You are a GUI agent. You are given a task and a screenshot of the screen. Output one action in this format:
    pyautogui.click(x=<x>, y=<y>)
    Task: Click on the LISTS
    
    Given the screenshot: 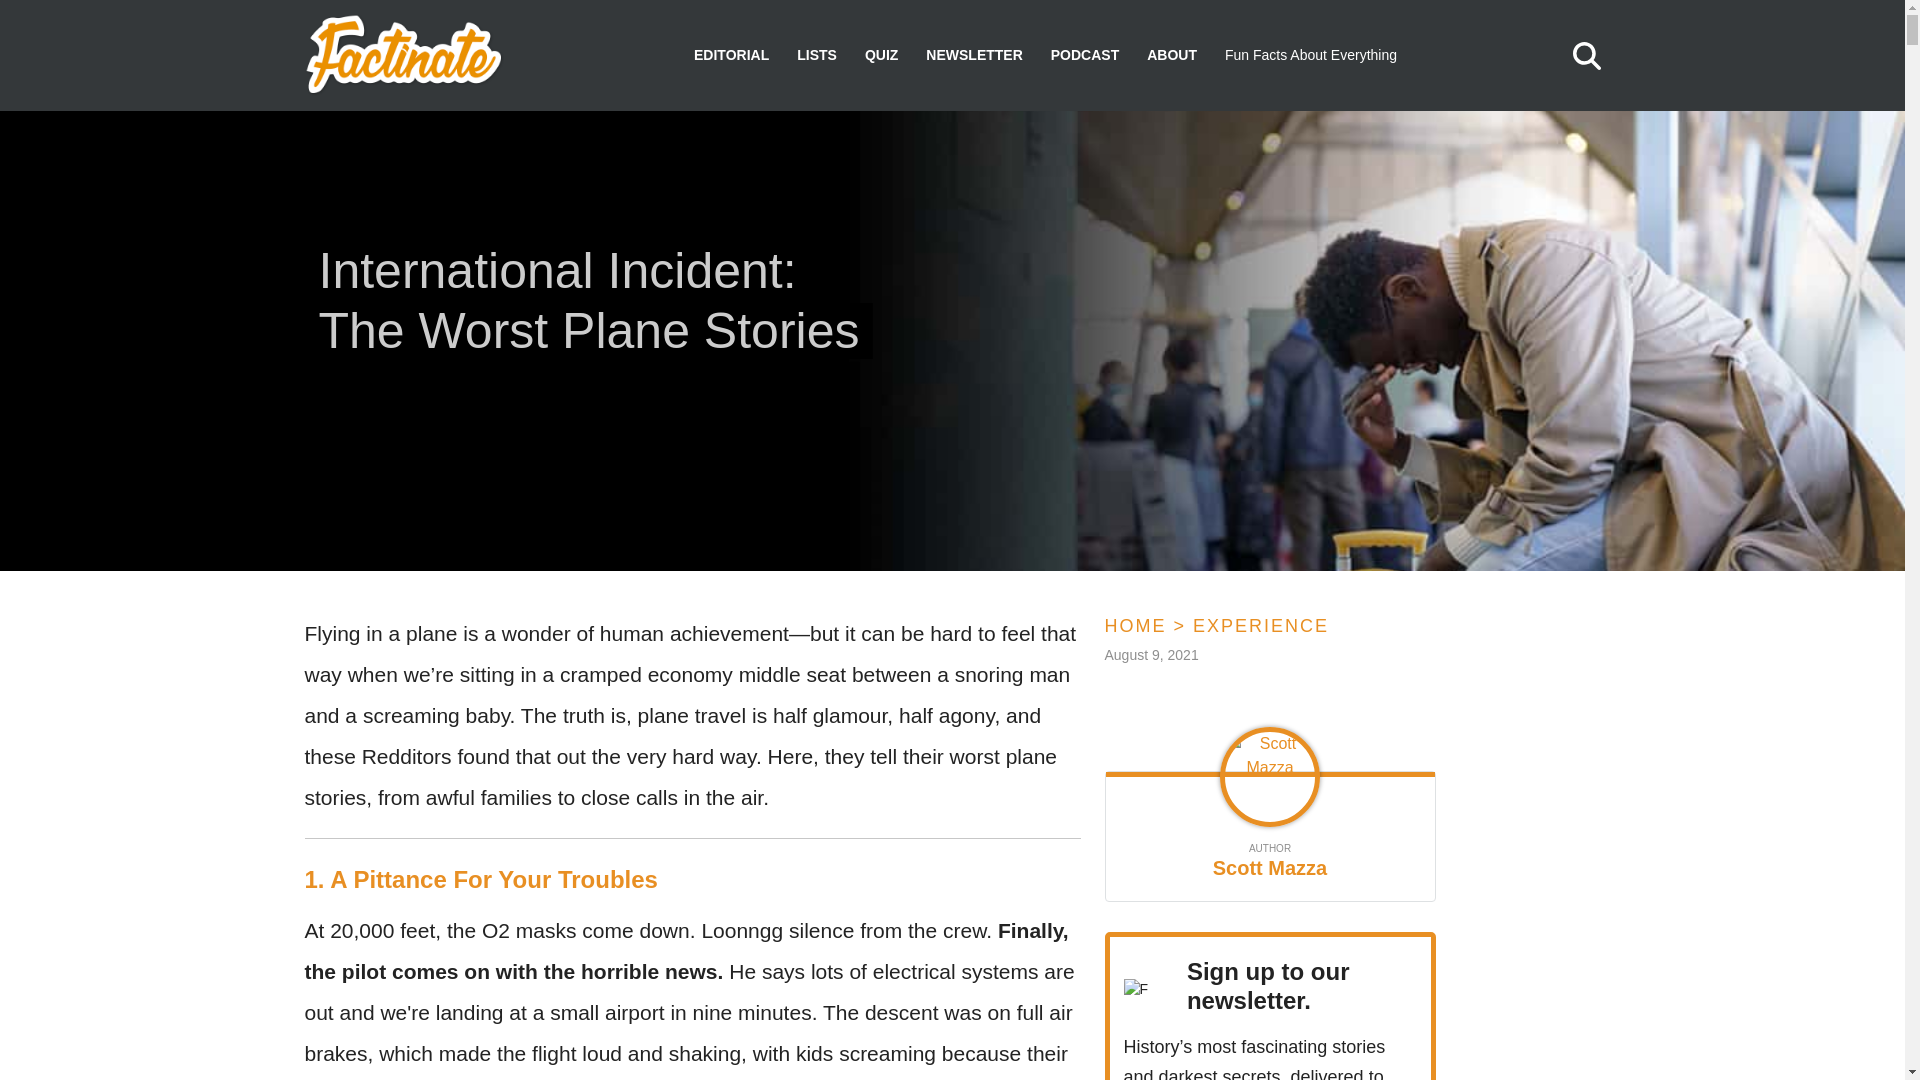 What is the action you would take?
    pyautogui.click(x=816, y=55)
    